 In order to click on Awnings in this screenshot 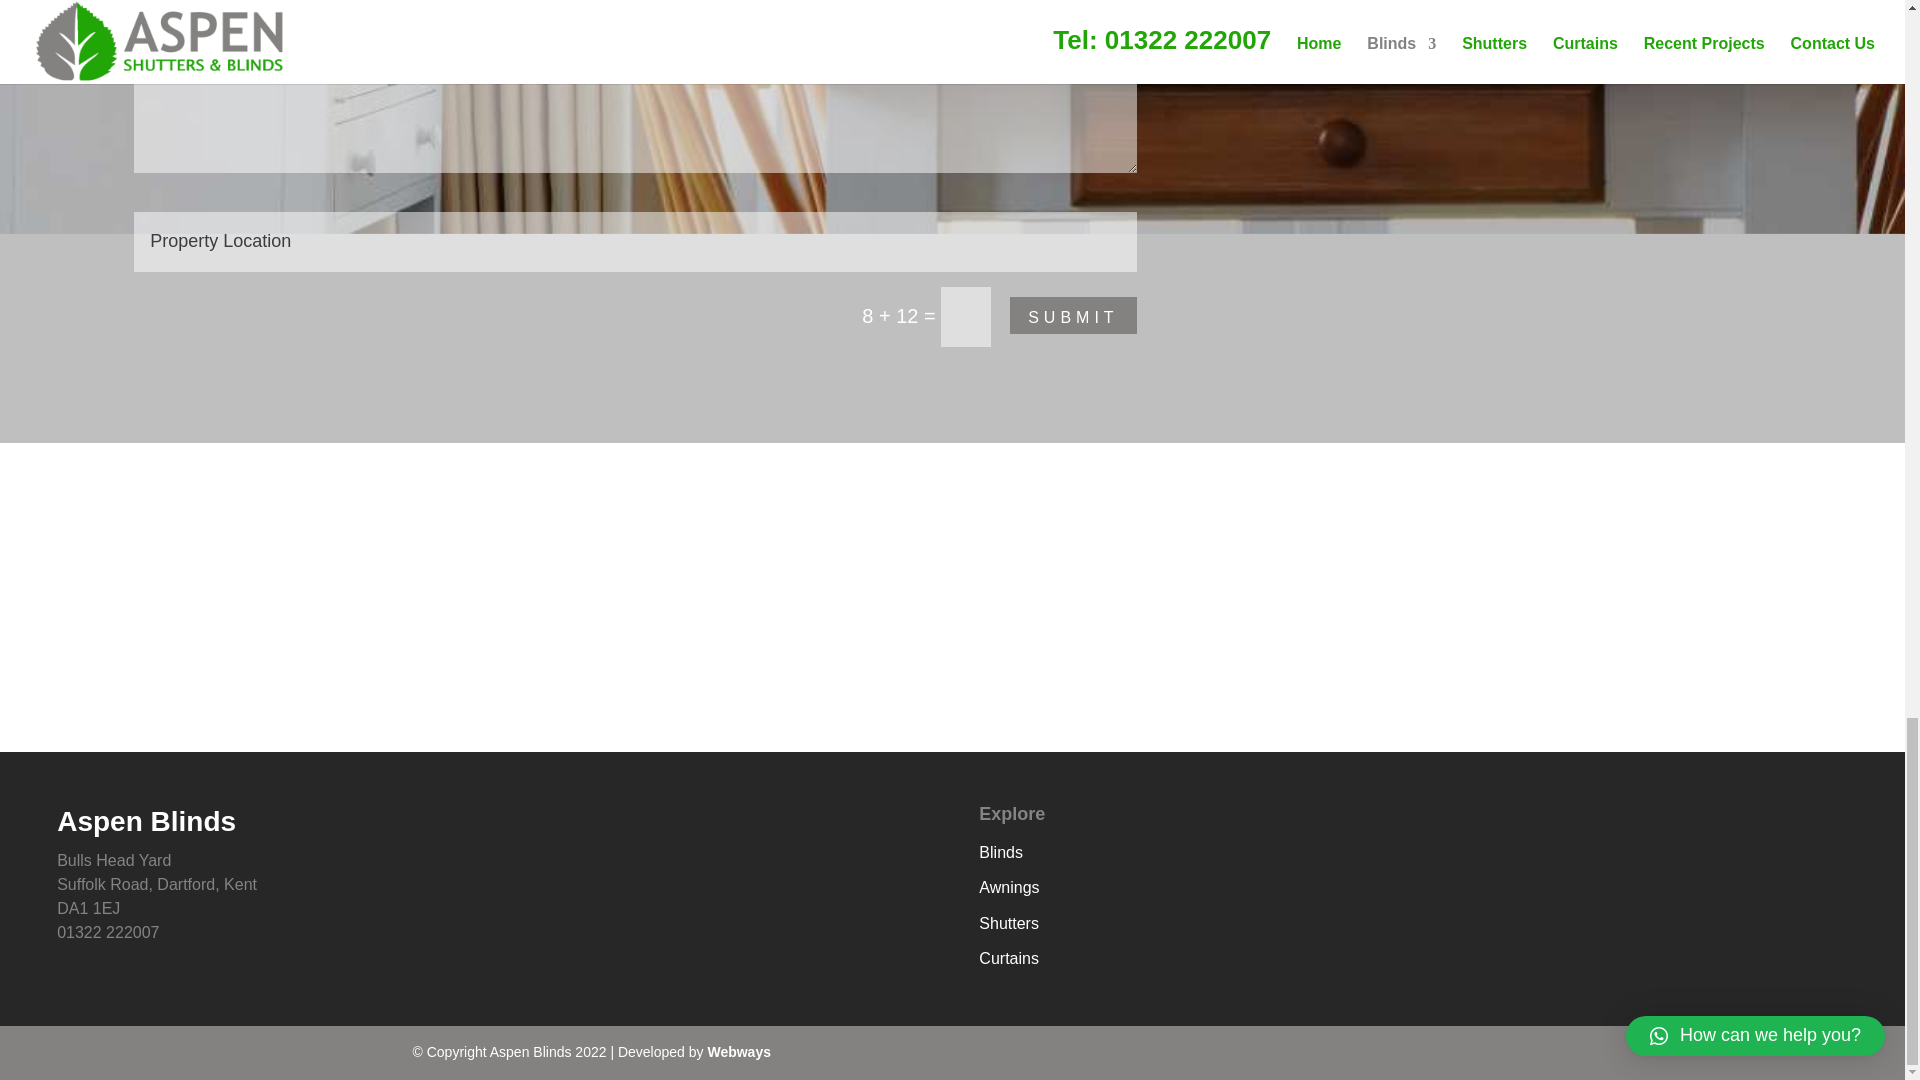, I will do `click(1008, 888)`.